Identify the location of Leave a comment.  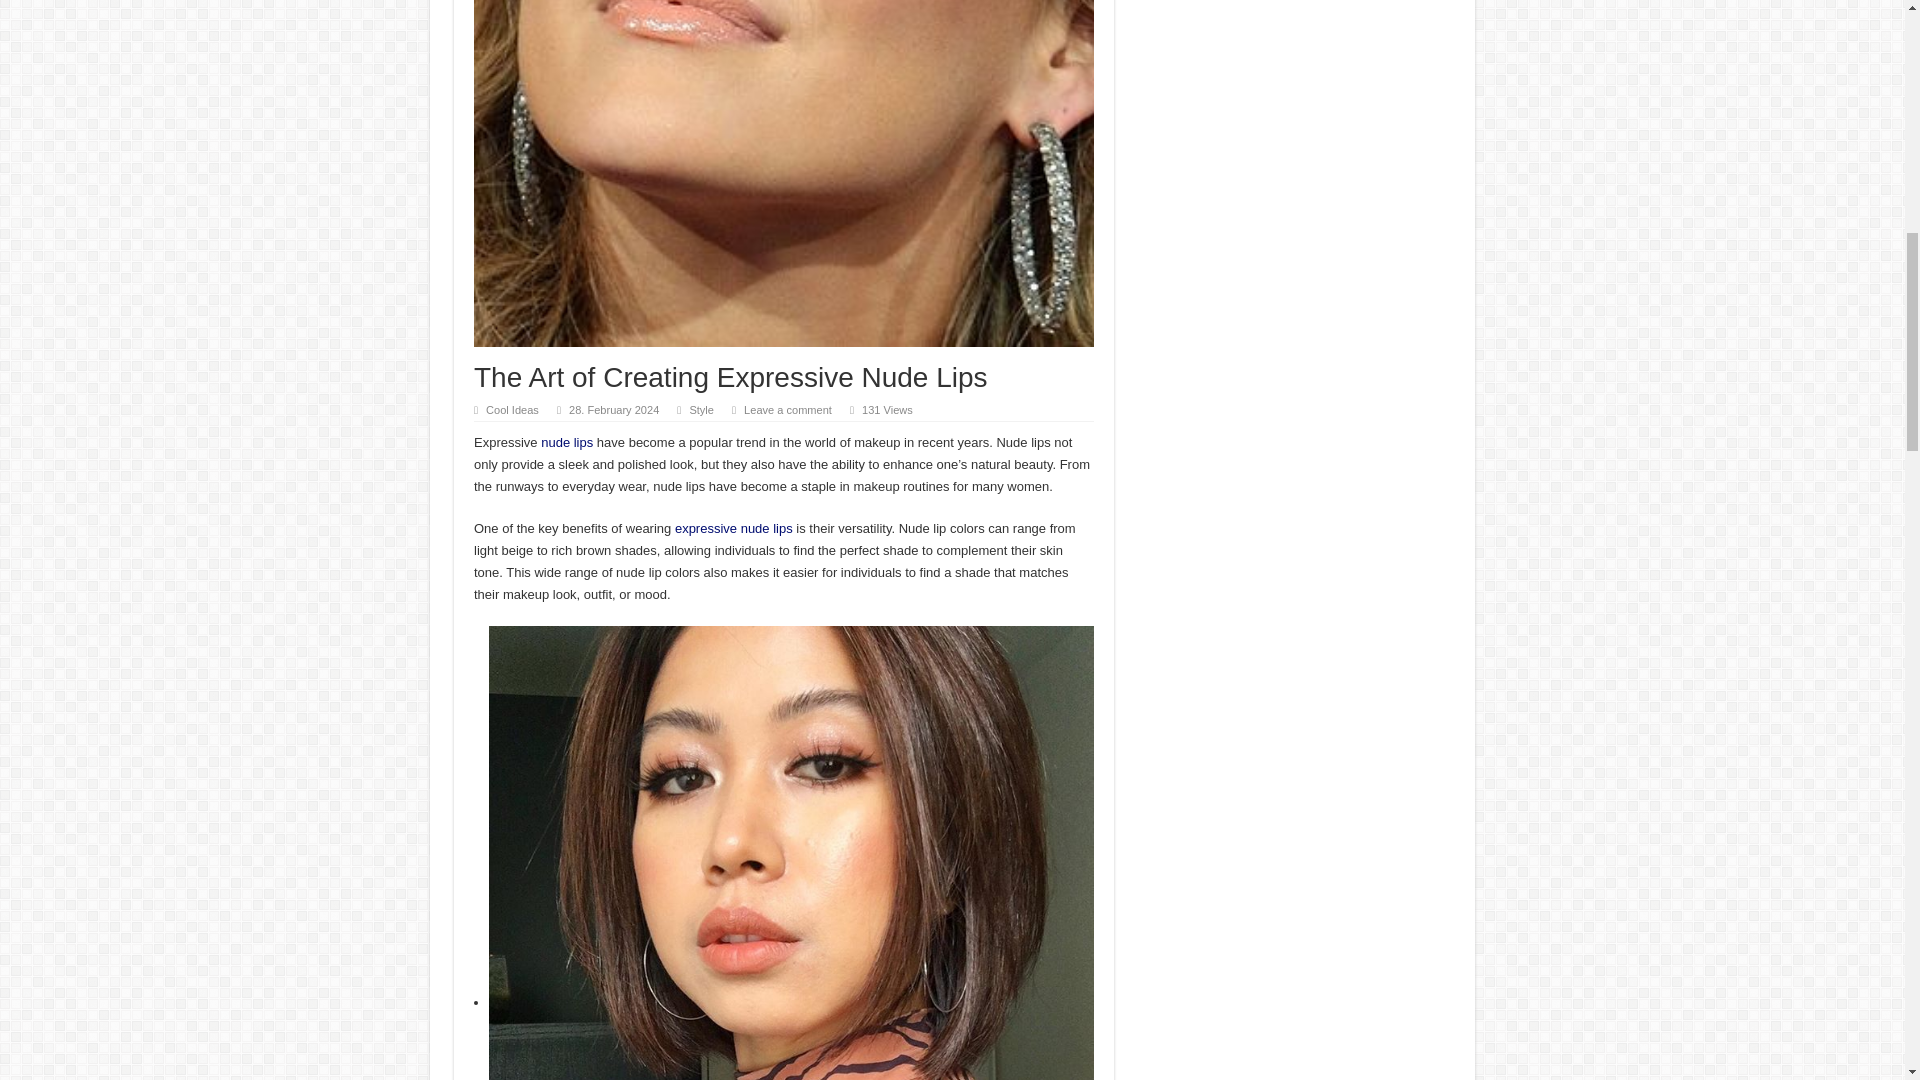
(788, 409).